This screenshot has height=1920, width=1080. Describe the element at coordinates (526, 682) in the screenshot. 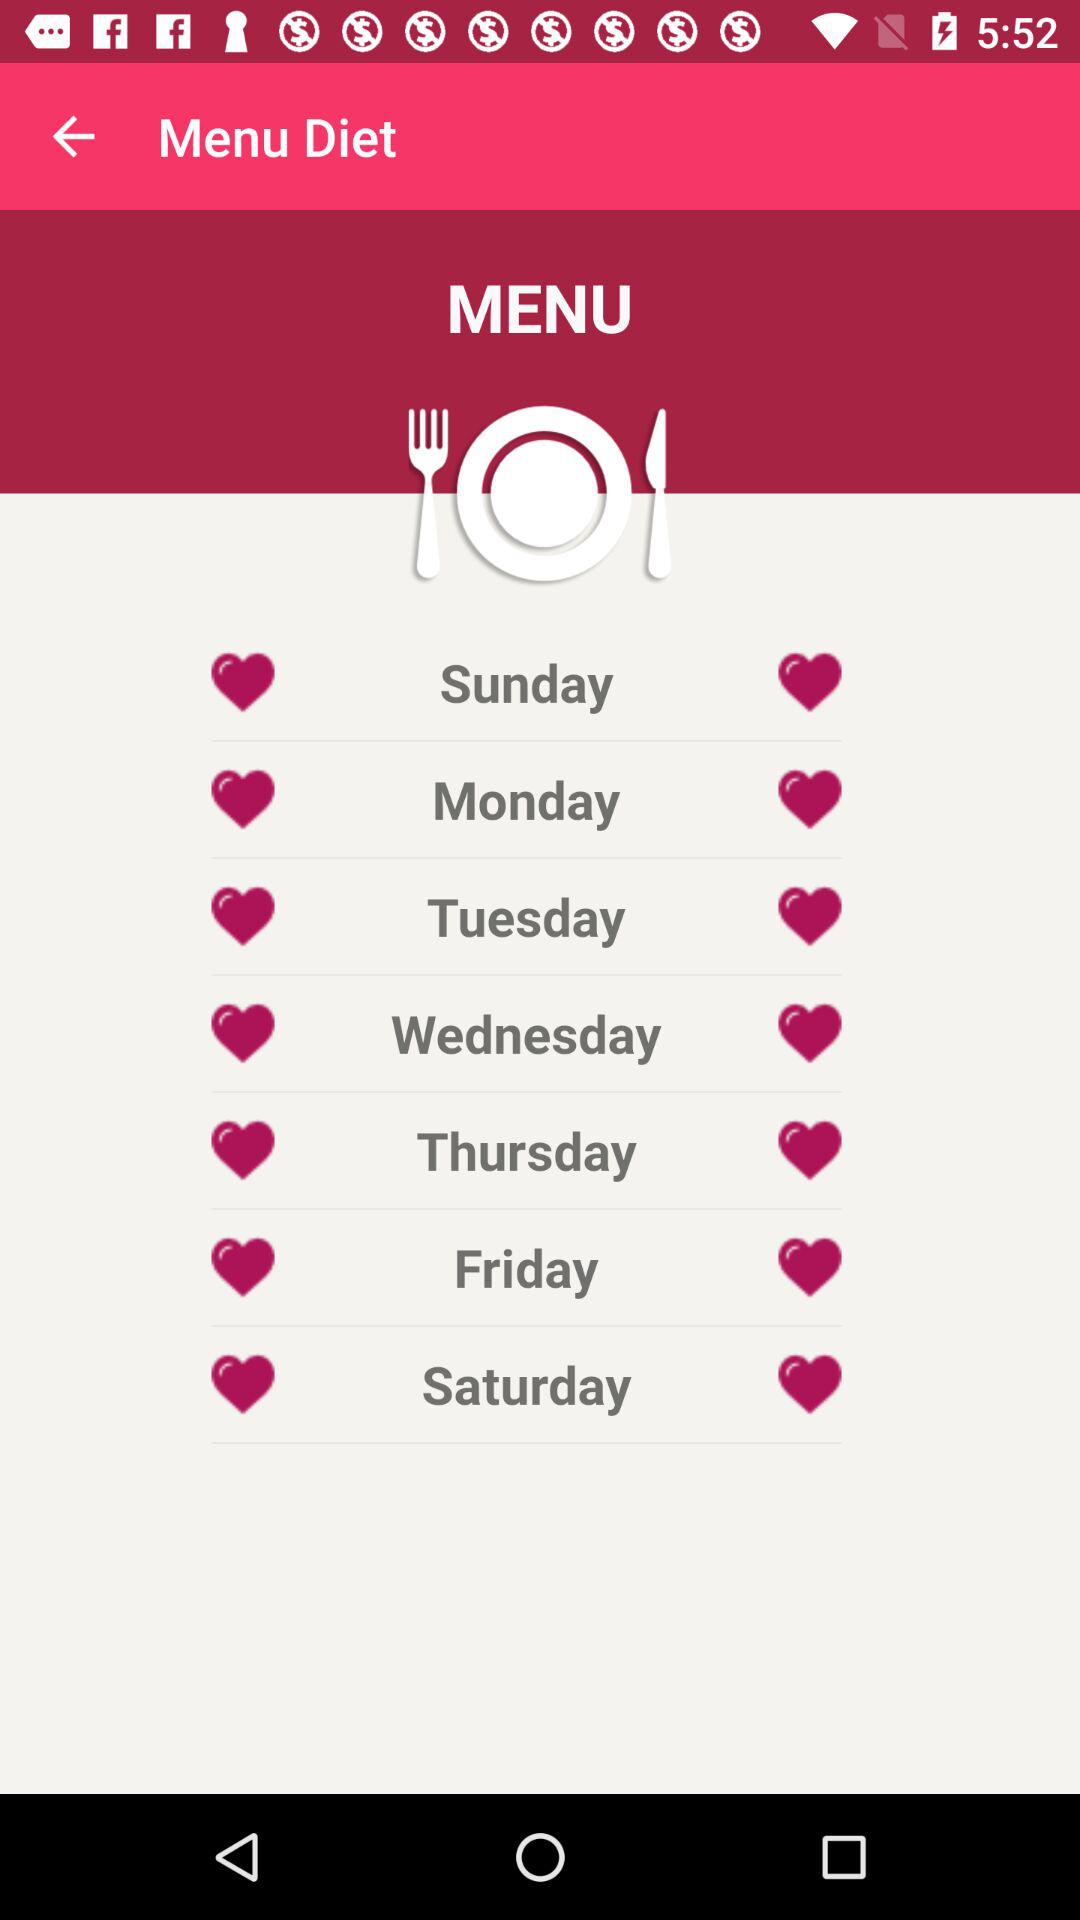

I see `select the icon above the monday item` at that location.